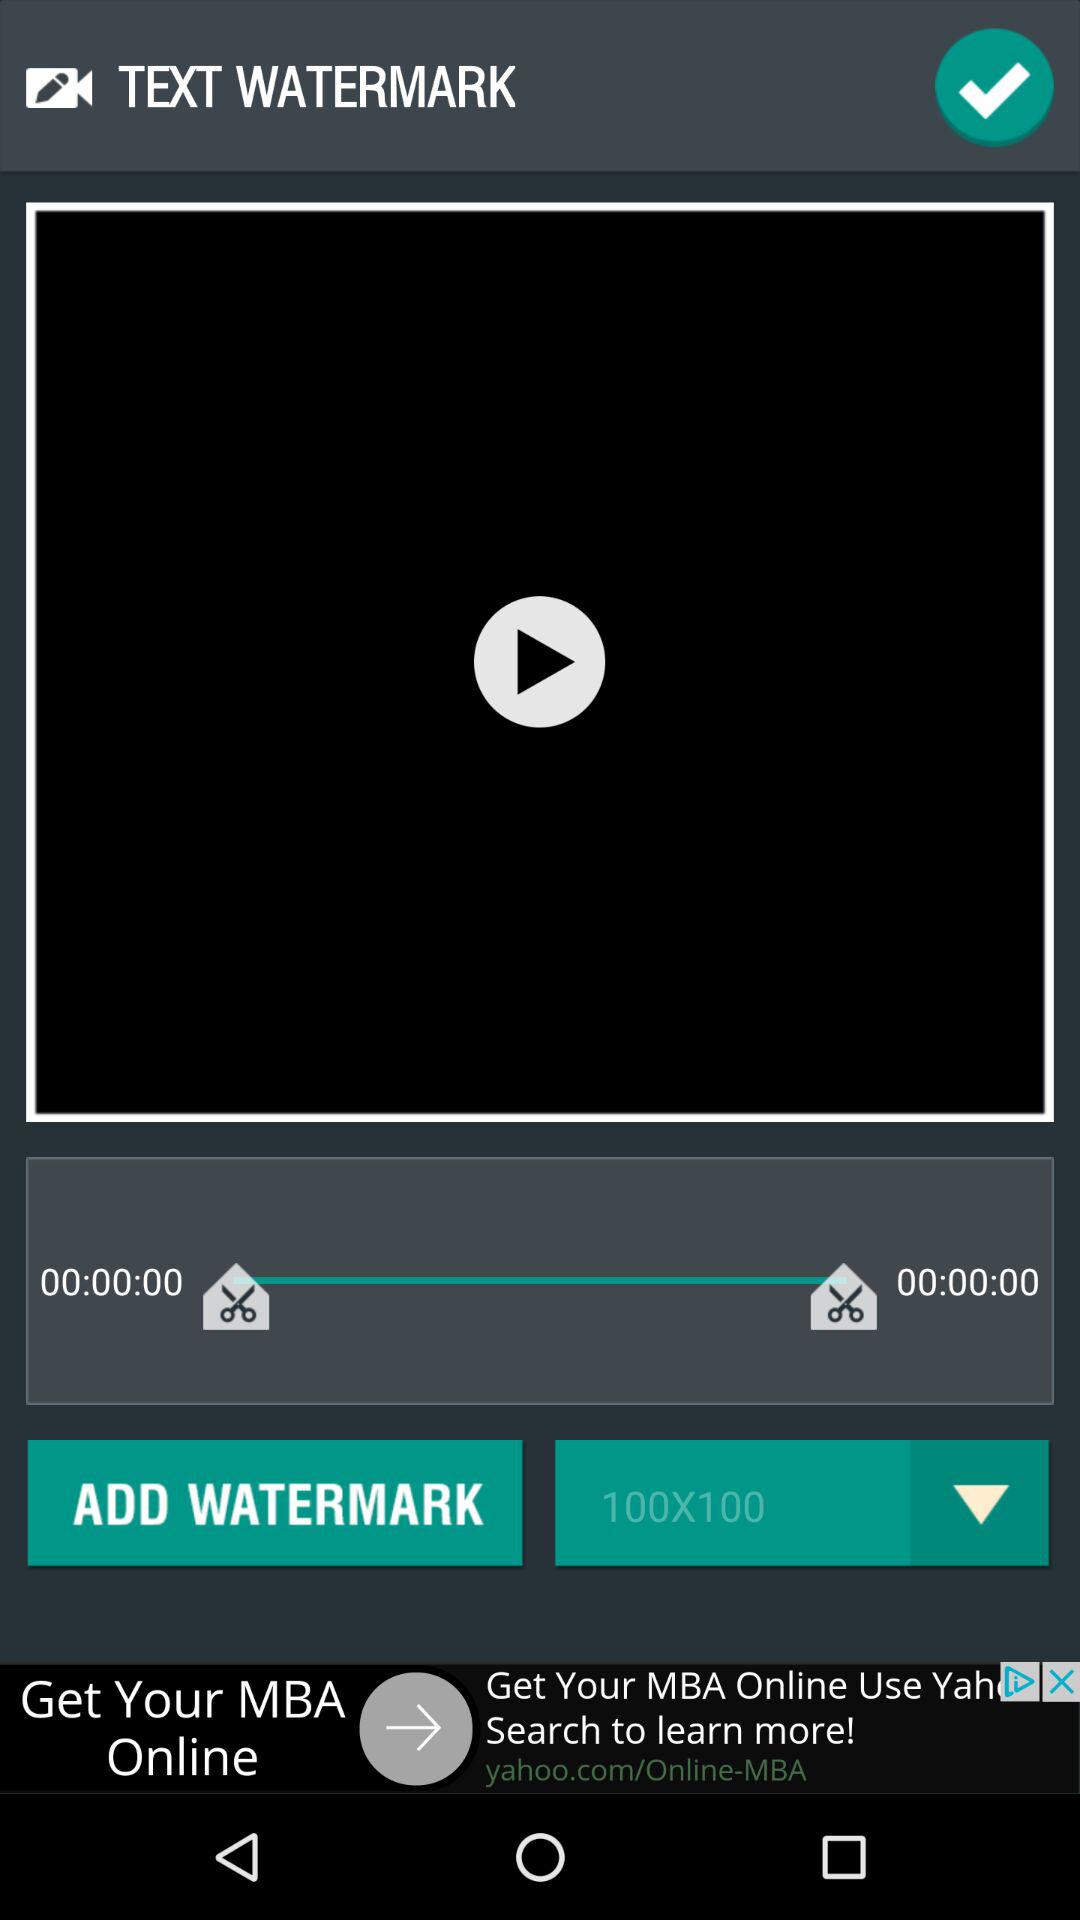  I want to click on finish the text watermark, so click(994, 88).